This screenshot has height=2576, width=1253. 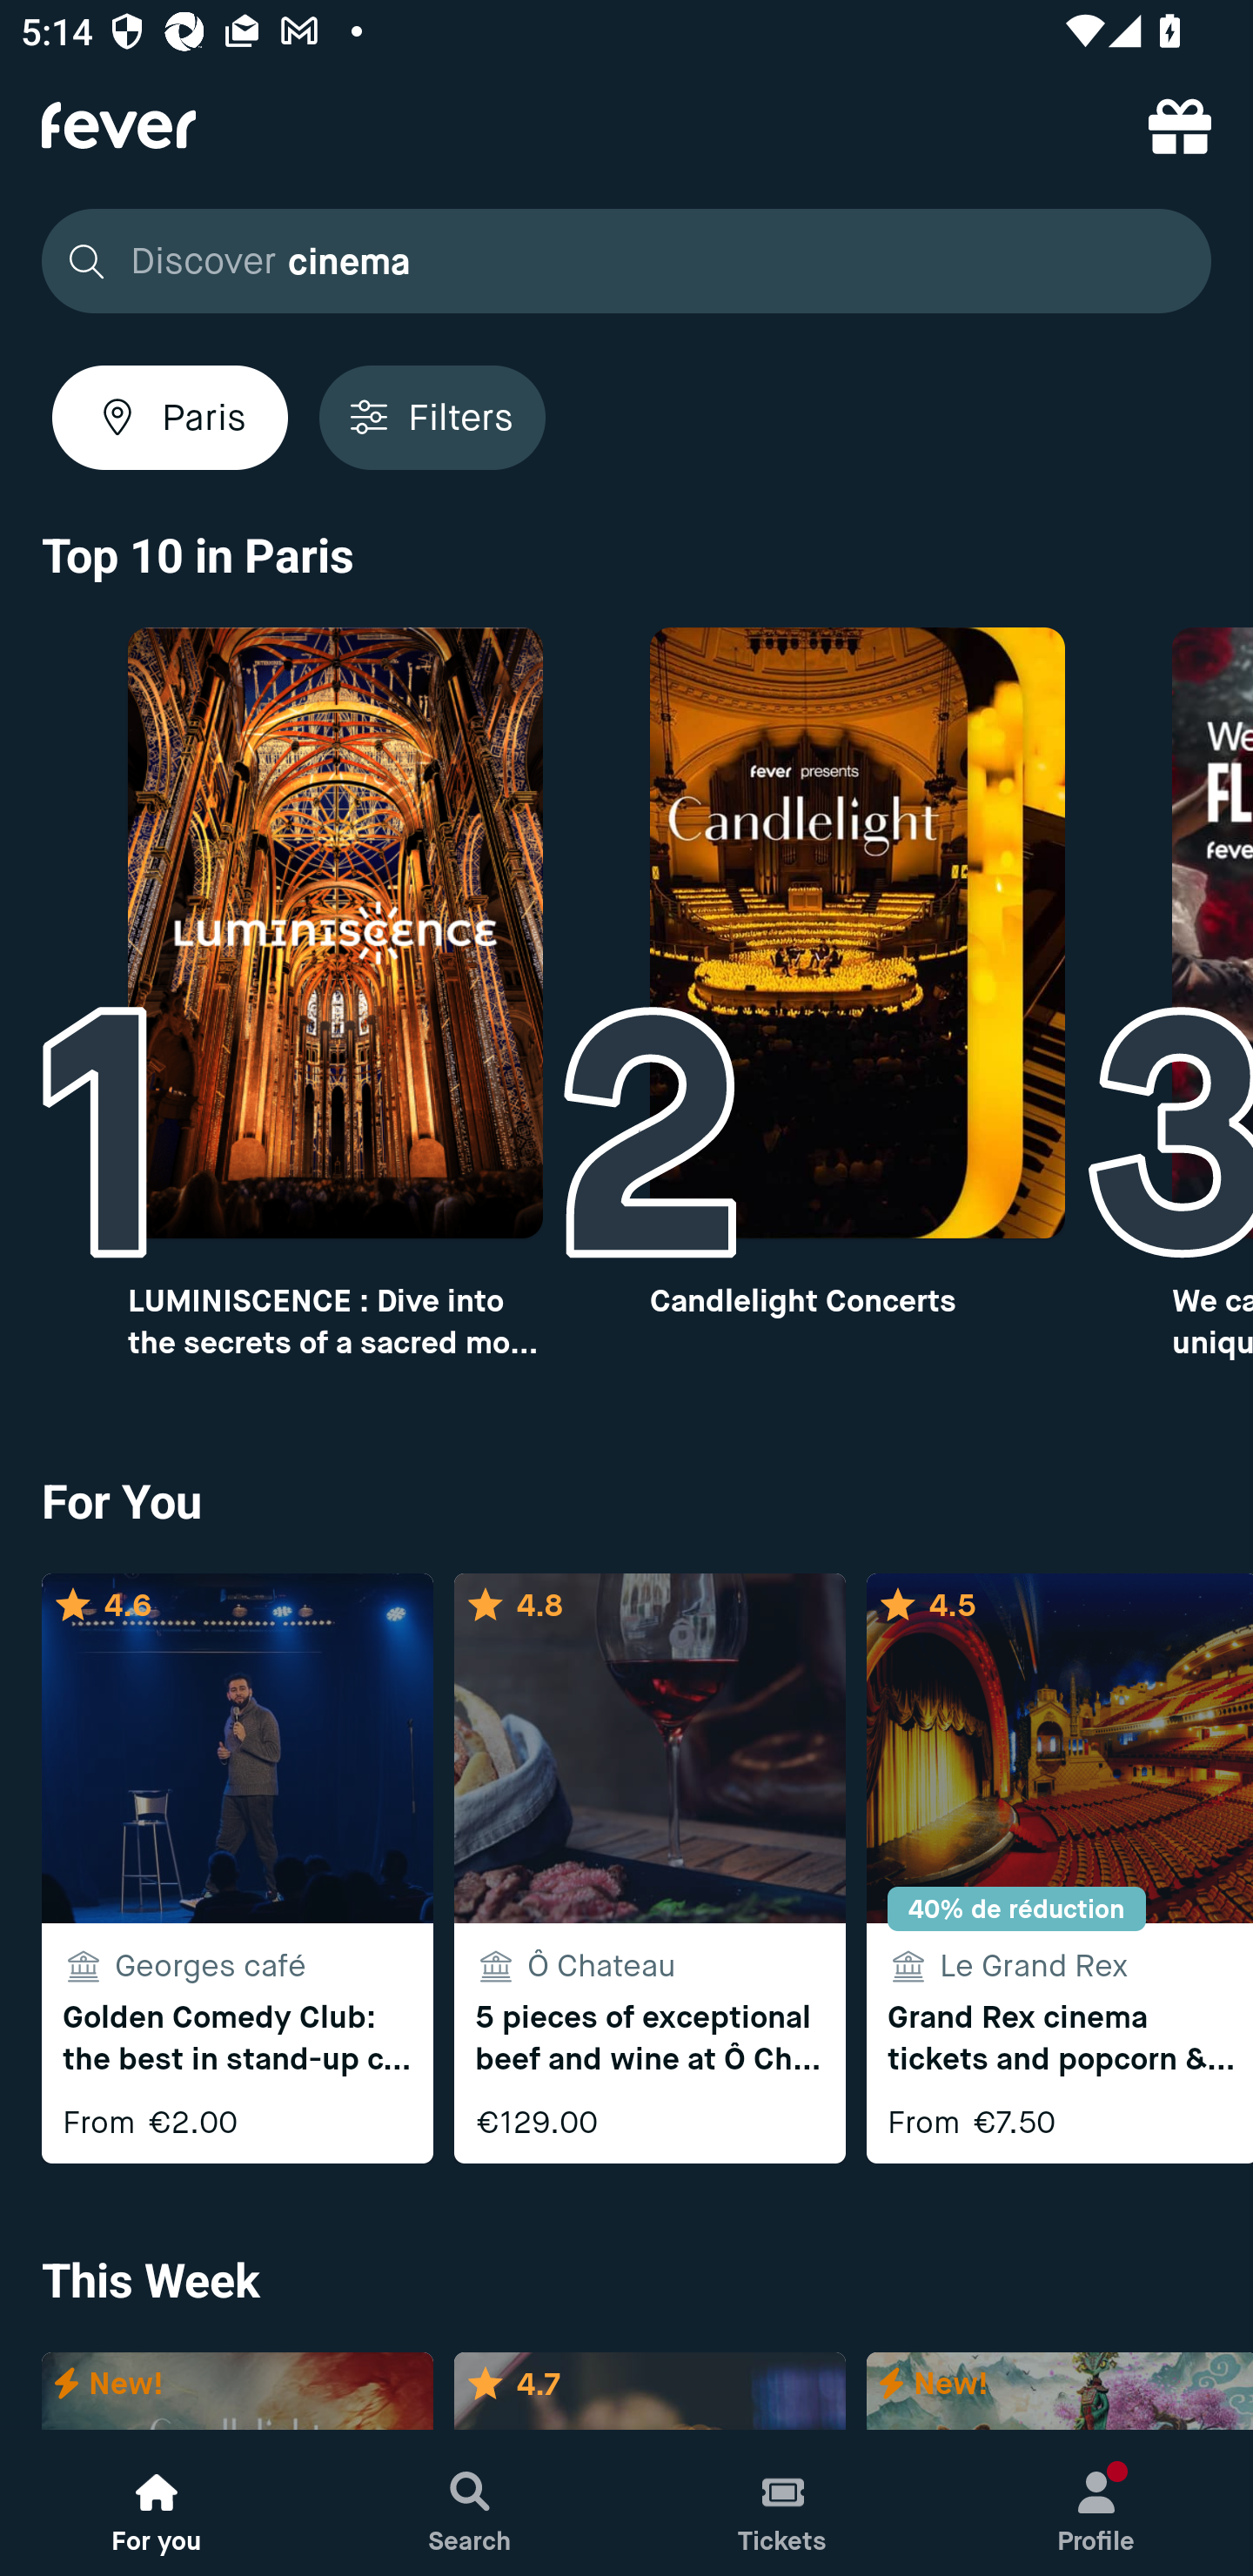 I want to click on Discover cinema, so click(x=618, y=261).